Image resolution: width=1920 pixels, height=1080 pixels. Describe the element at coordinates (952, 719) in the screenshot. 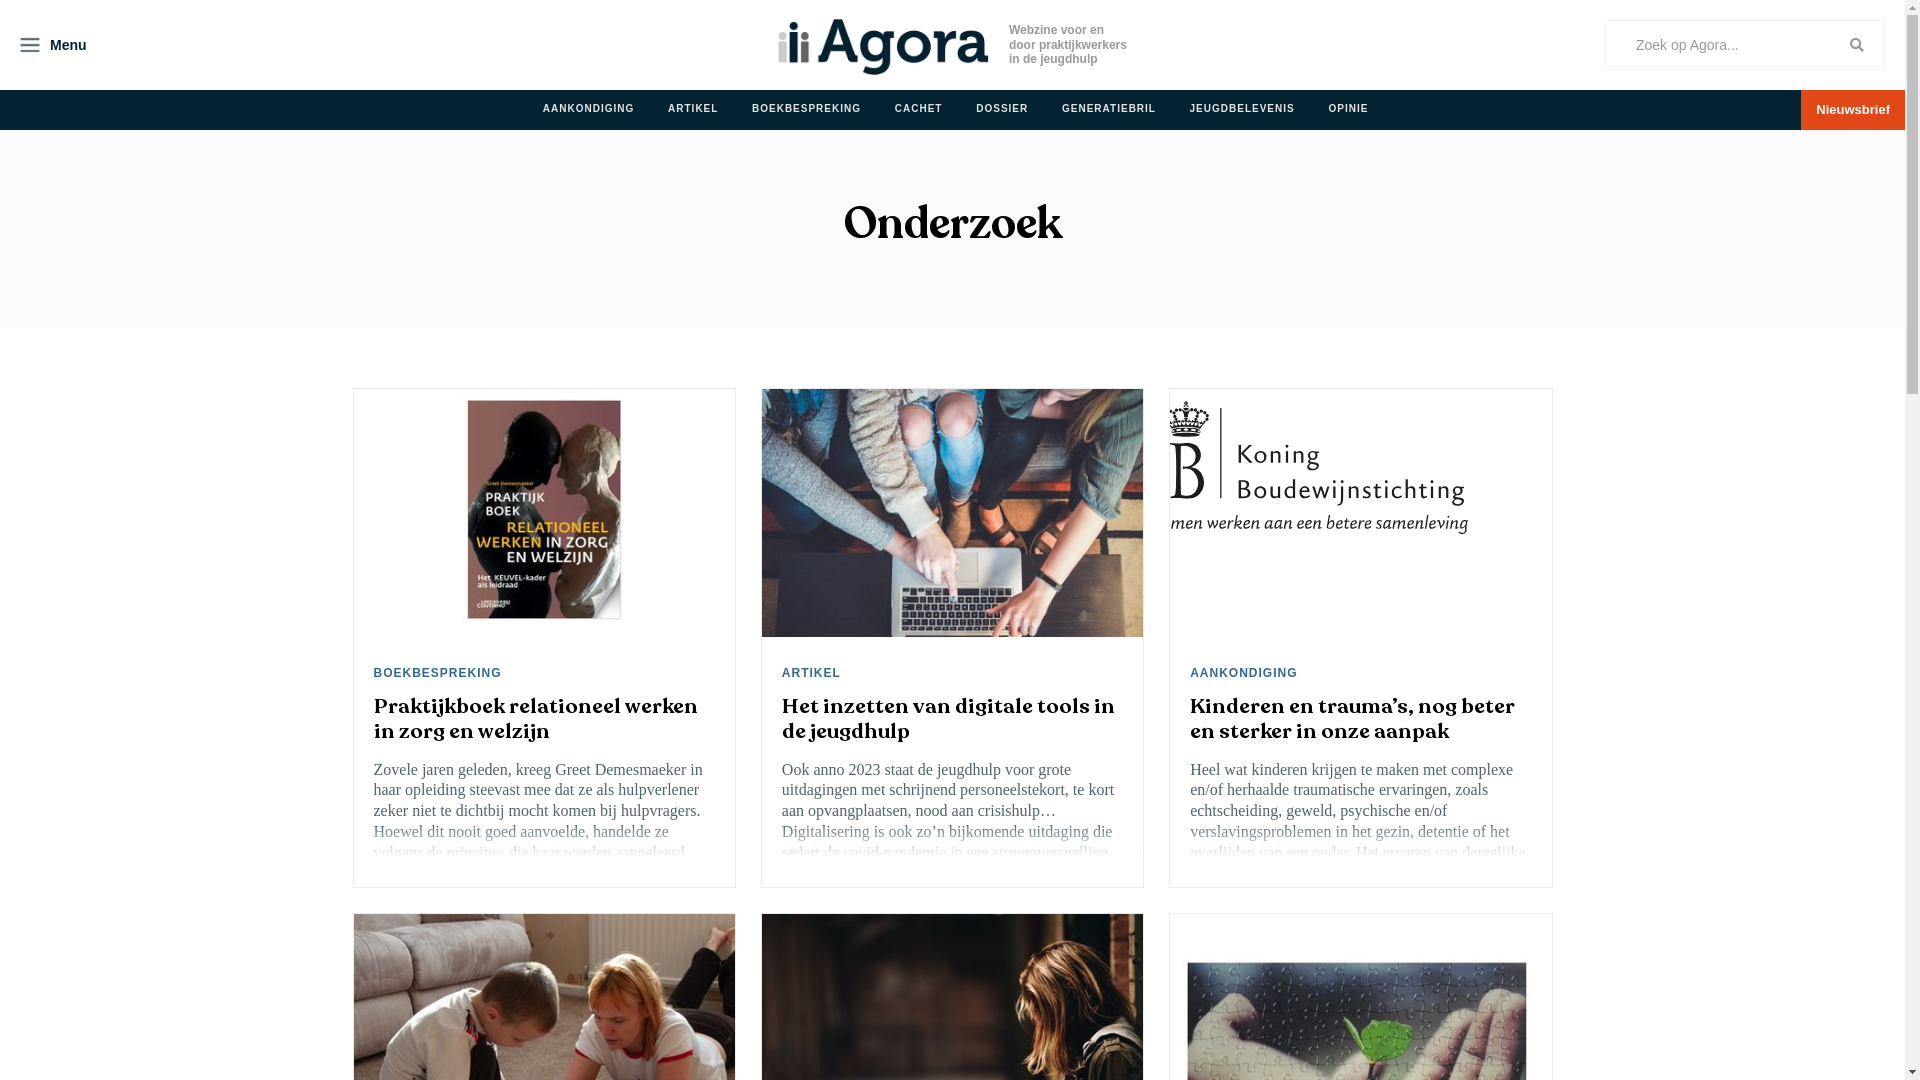

I see `Het inzetten van digitale tools in de jeugdhulp` at that location.